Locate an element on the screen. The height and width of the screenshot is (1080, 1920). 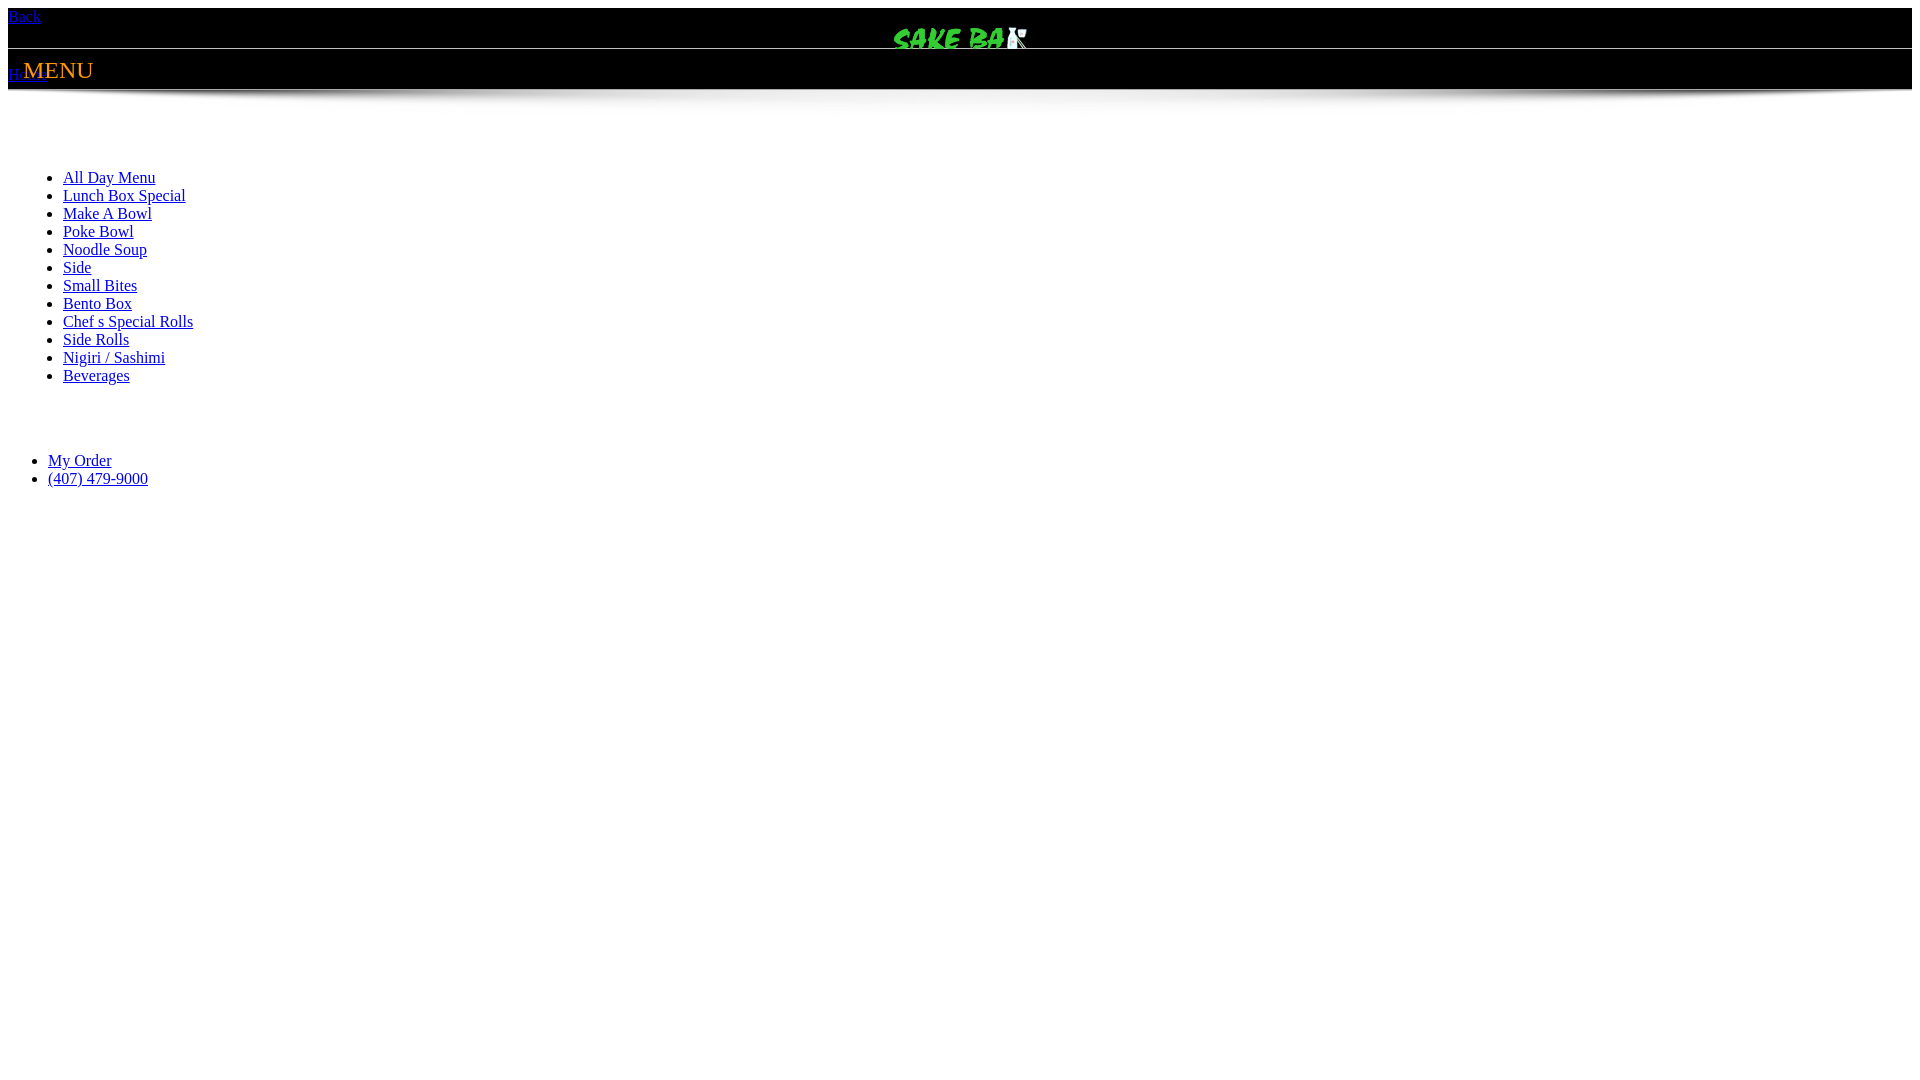
Poke Bowl is located at coordinates (98, 232).